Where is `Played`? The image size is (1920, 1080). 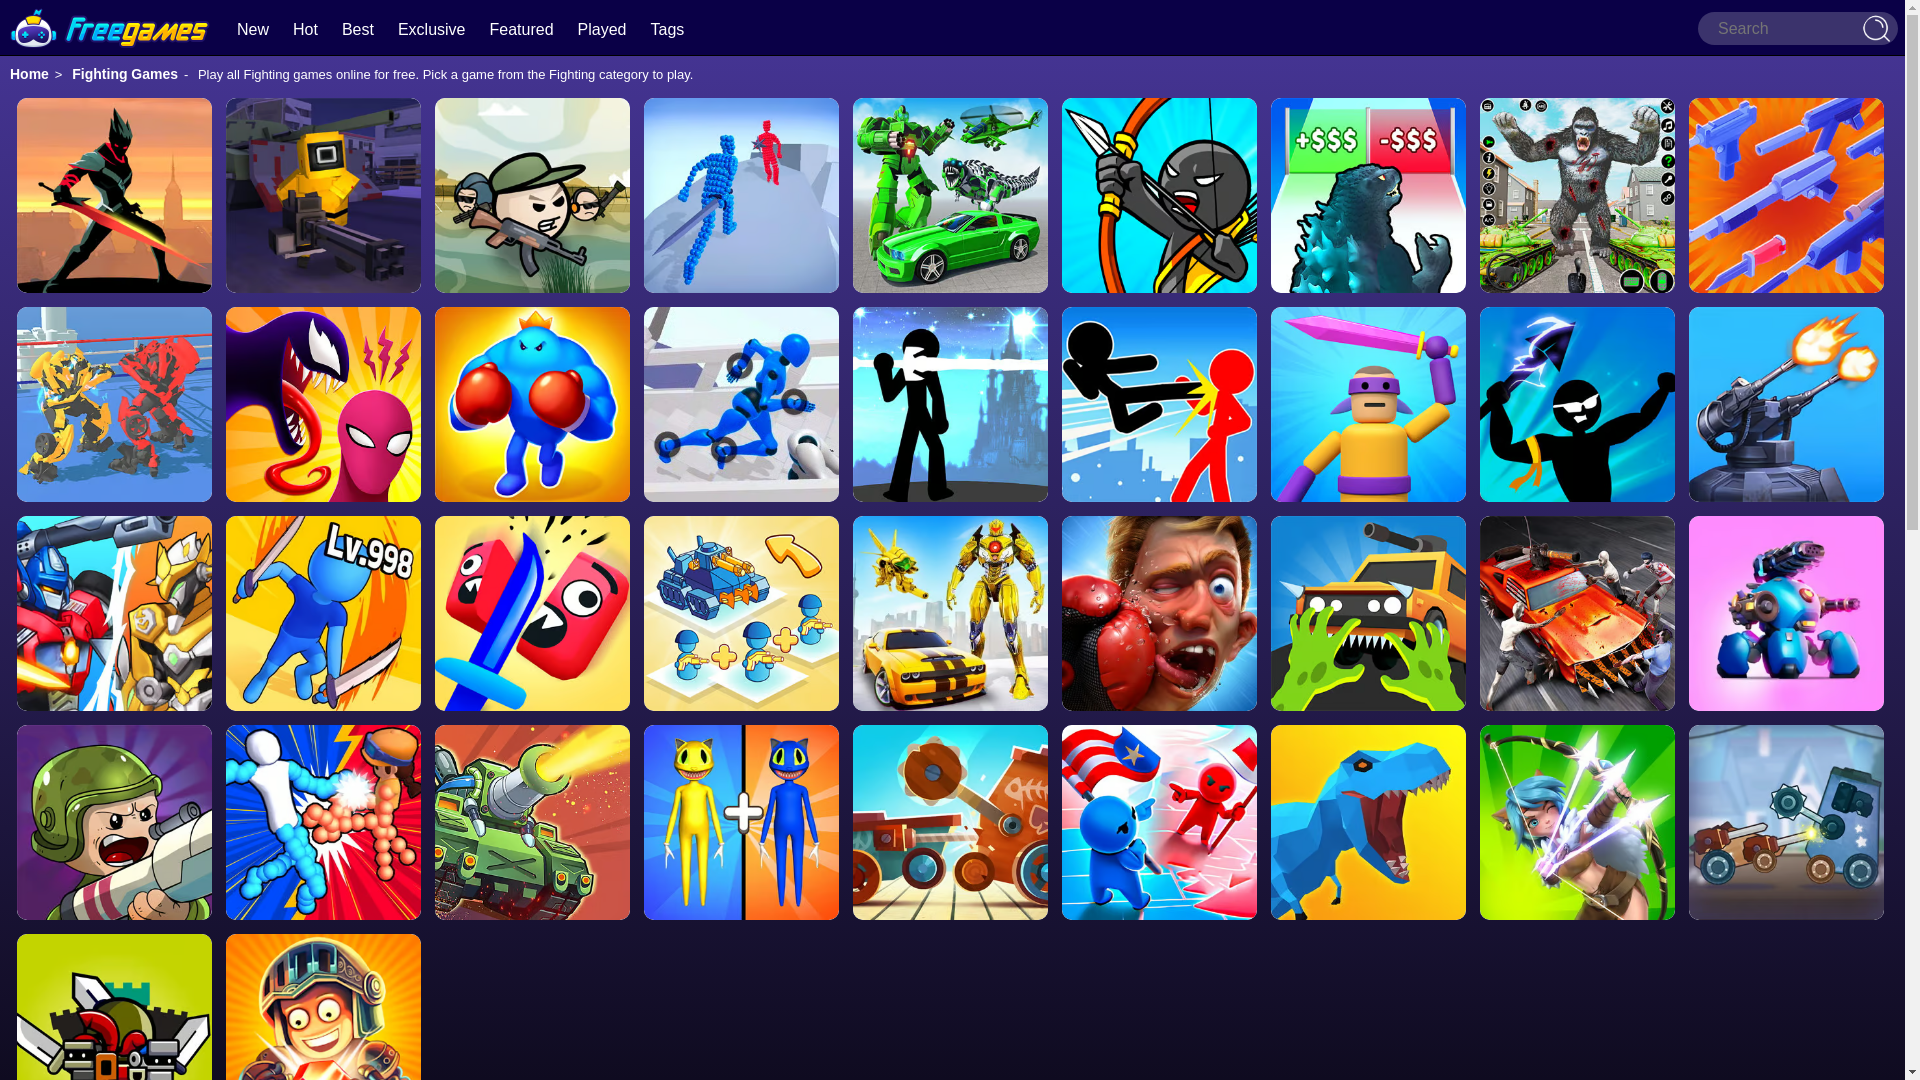 Played is located at coordinates (602, 28).